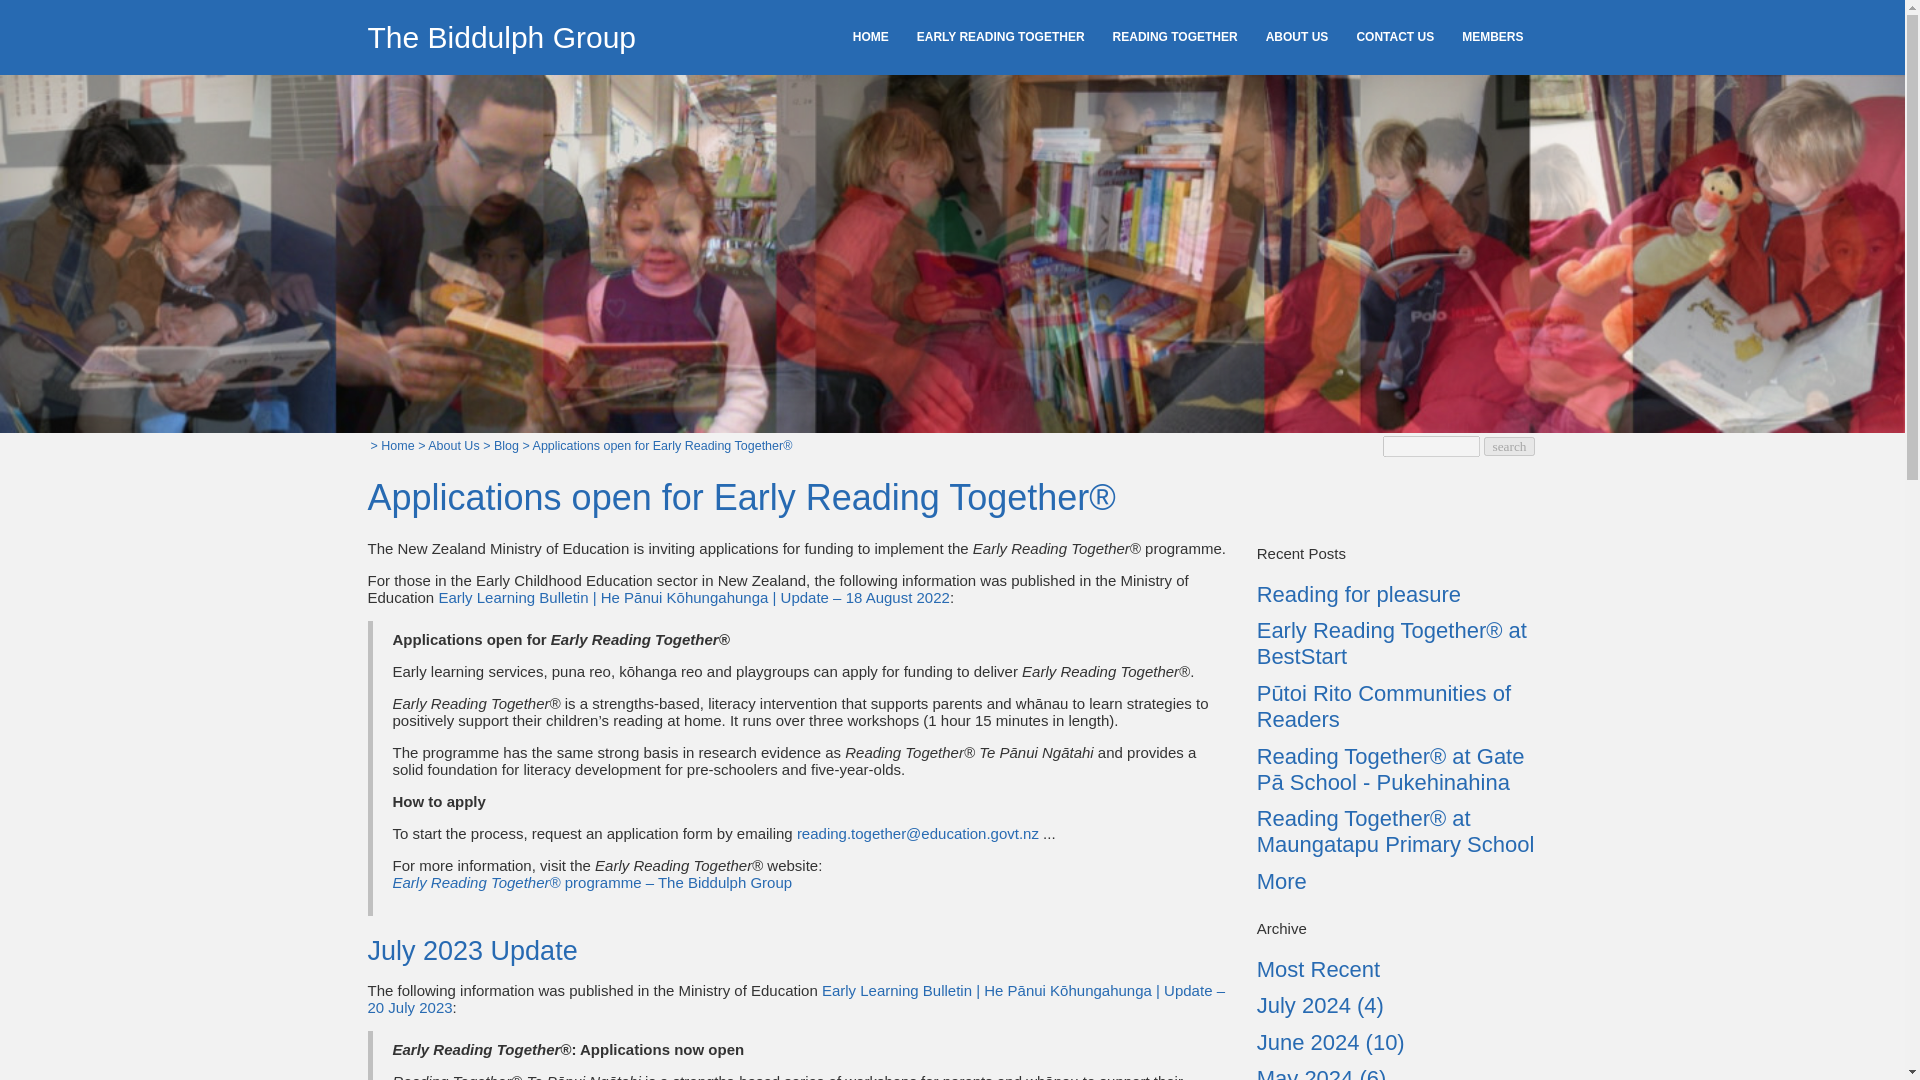 Image resolution: width=1920 pixels, height=1080 pixels. Describe the element at coordinates (453, 445) in the screenshot. I see `About Us` at that location.